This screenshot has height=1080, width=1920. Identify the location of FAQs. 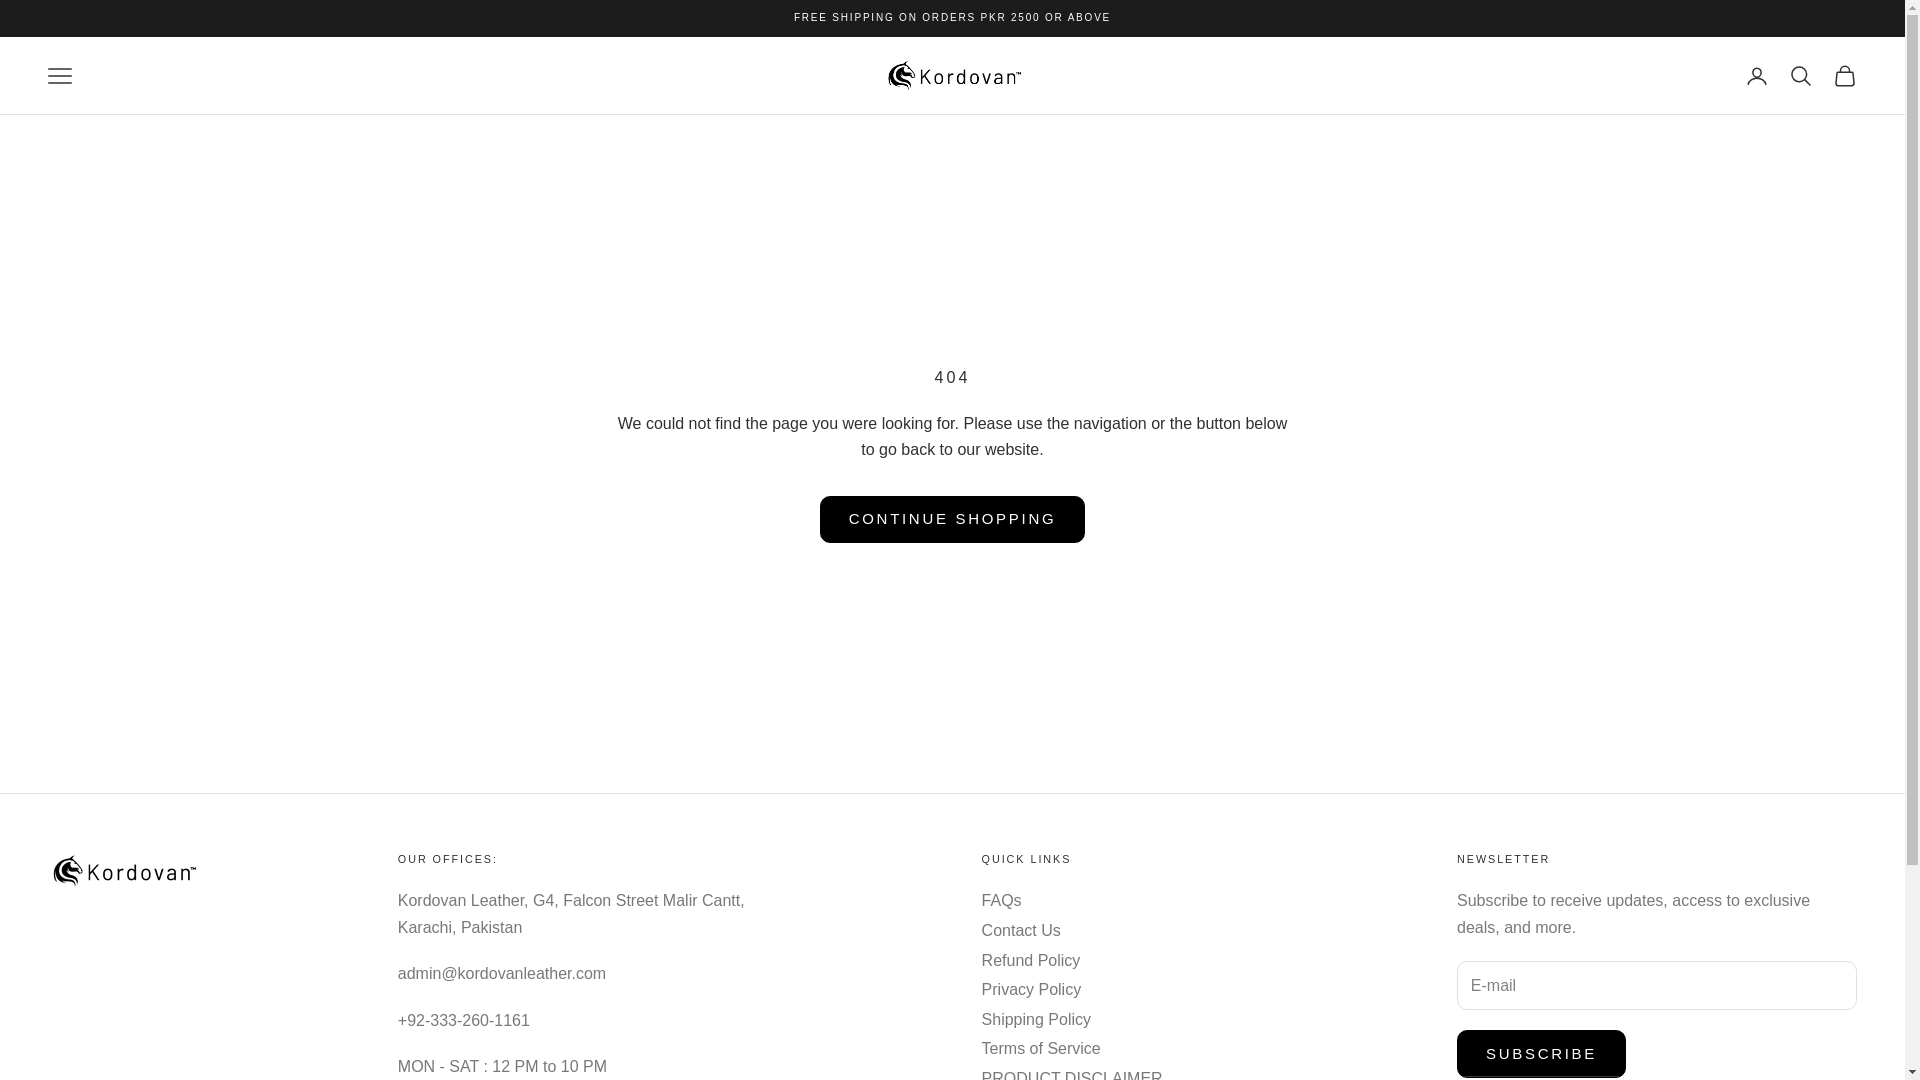
(1001, 900).